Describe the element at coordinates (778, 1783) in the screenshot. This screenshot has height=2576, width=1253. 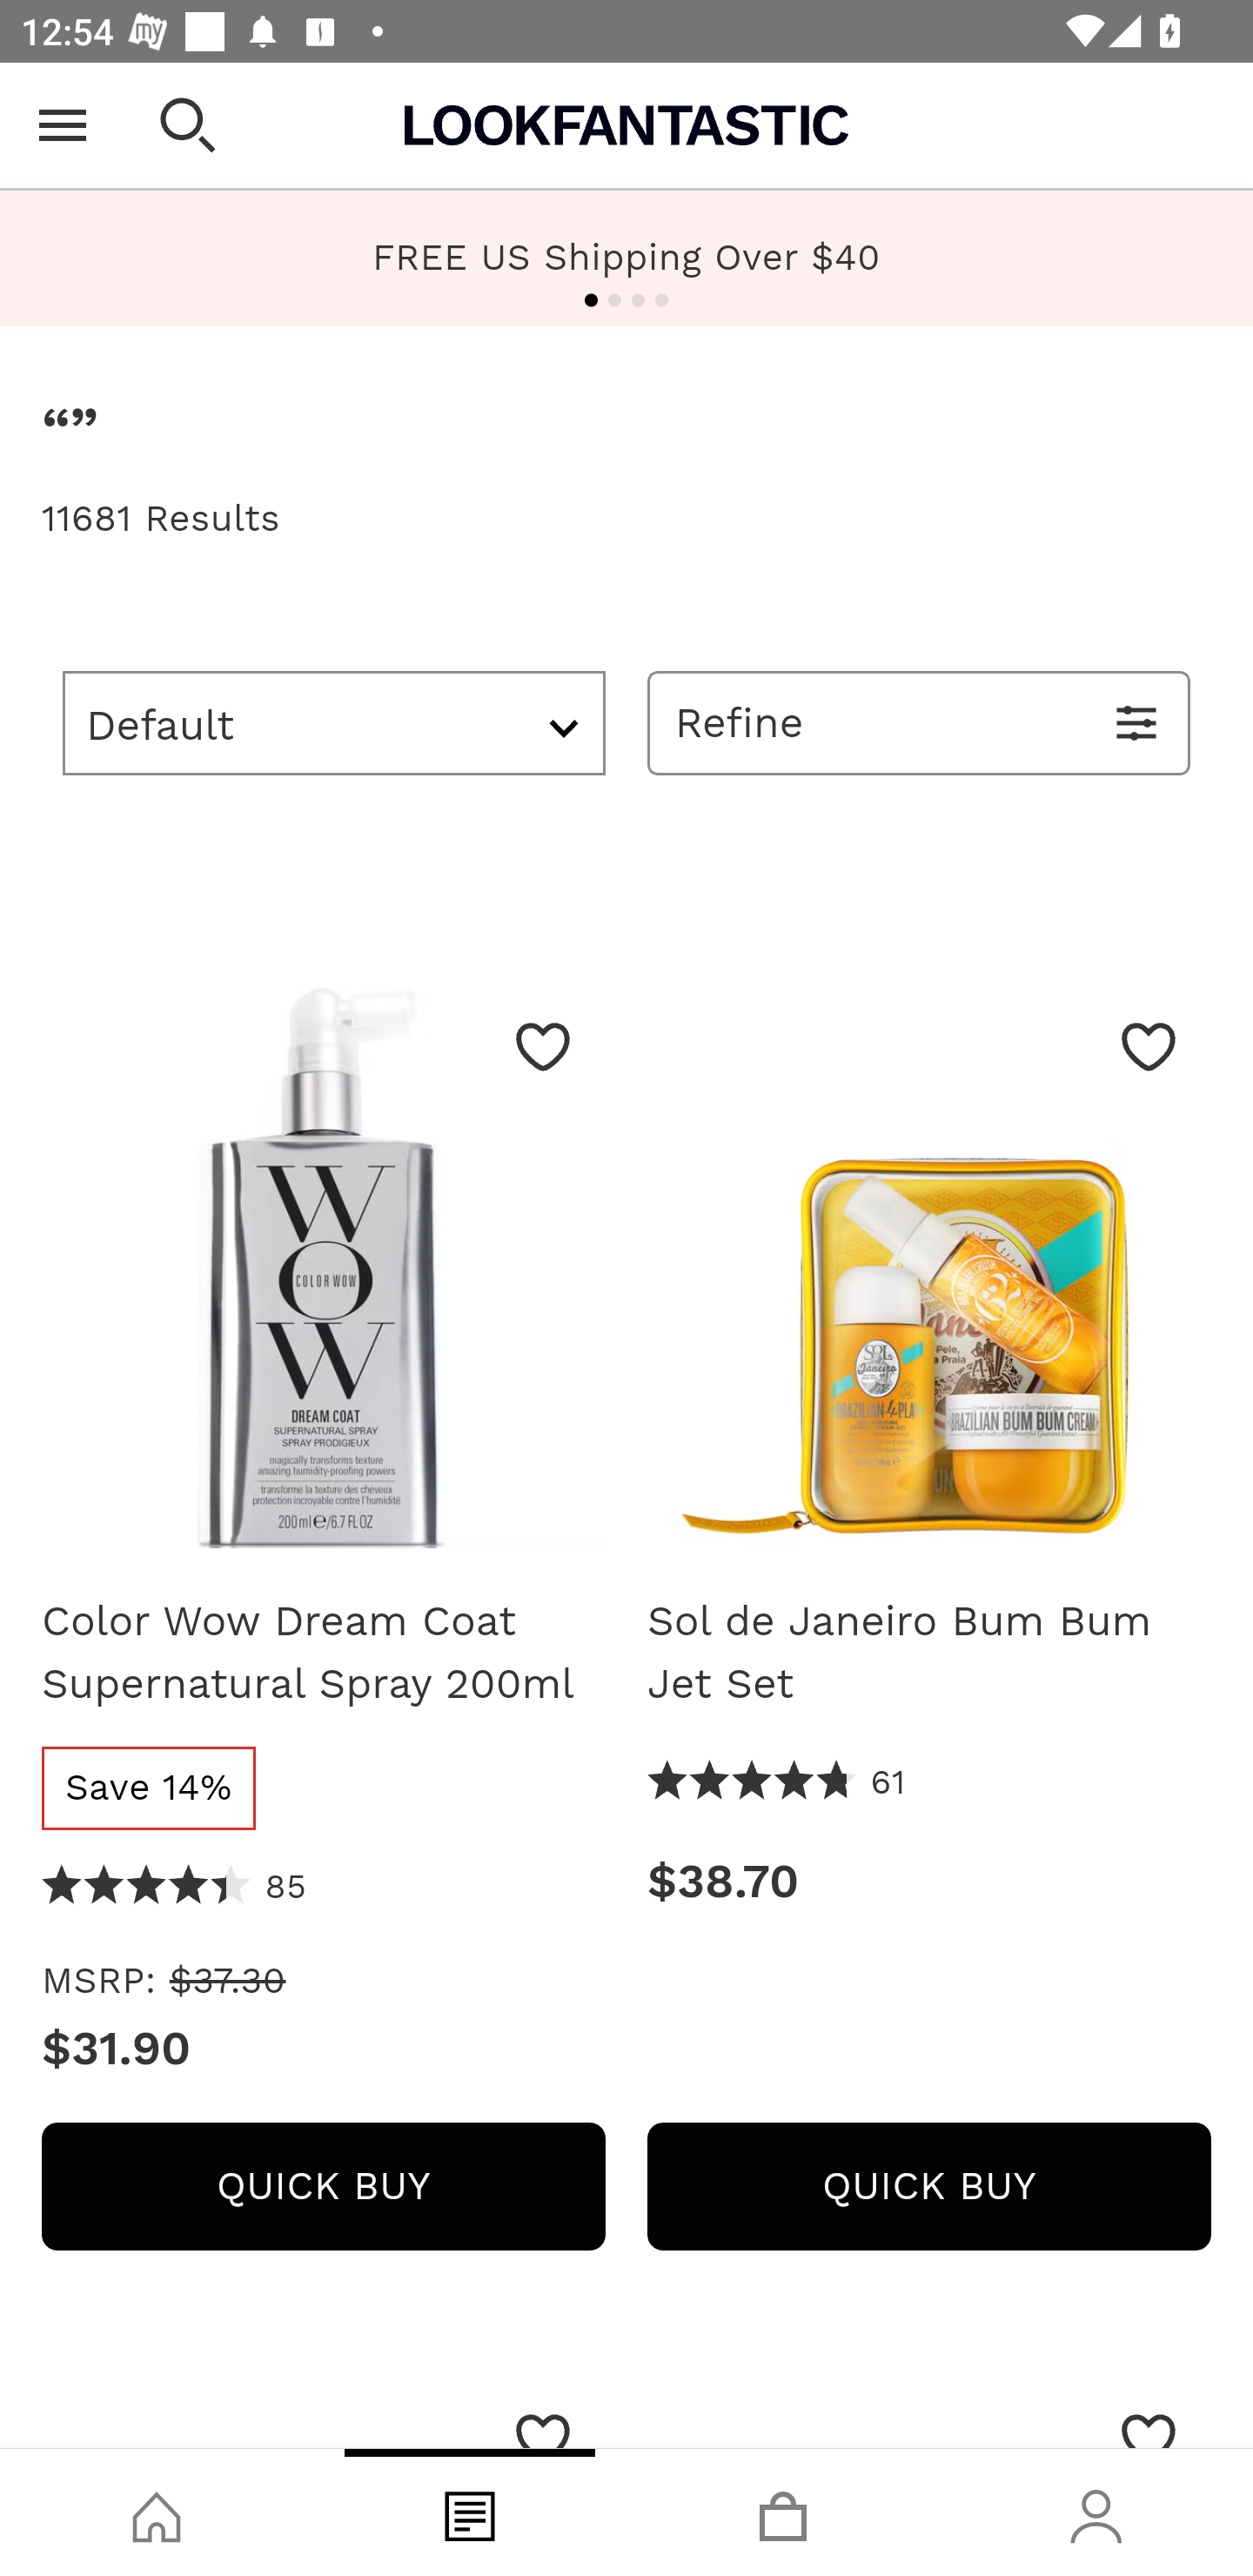
I see `4.77 Stars 61 Reviews` at that location.